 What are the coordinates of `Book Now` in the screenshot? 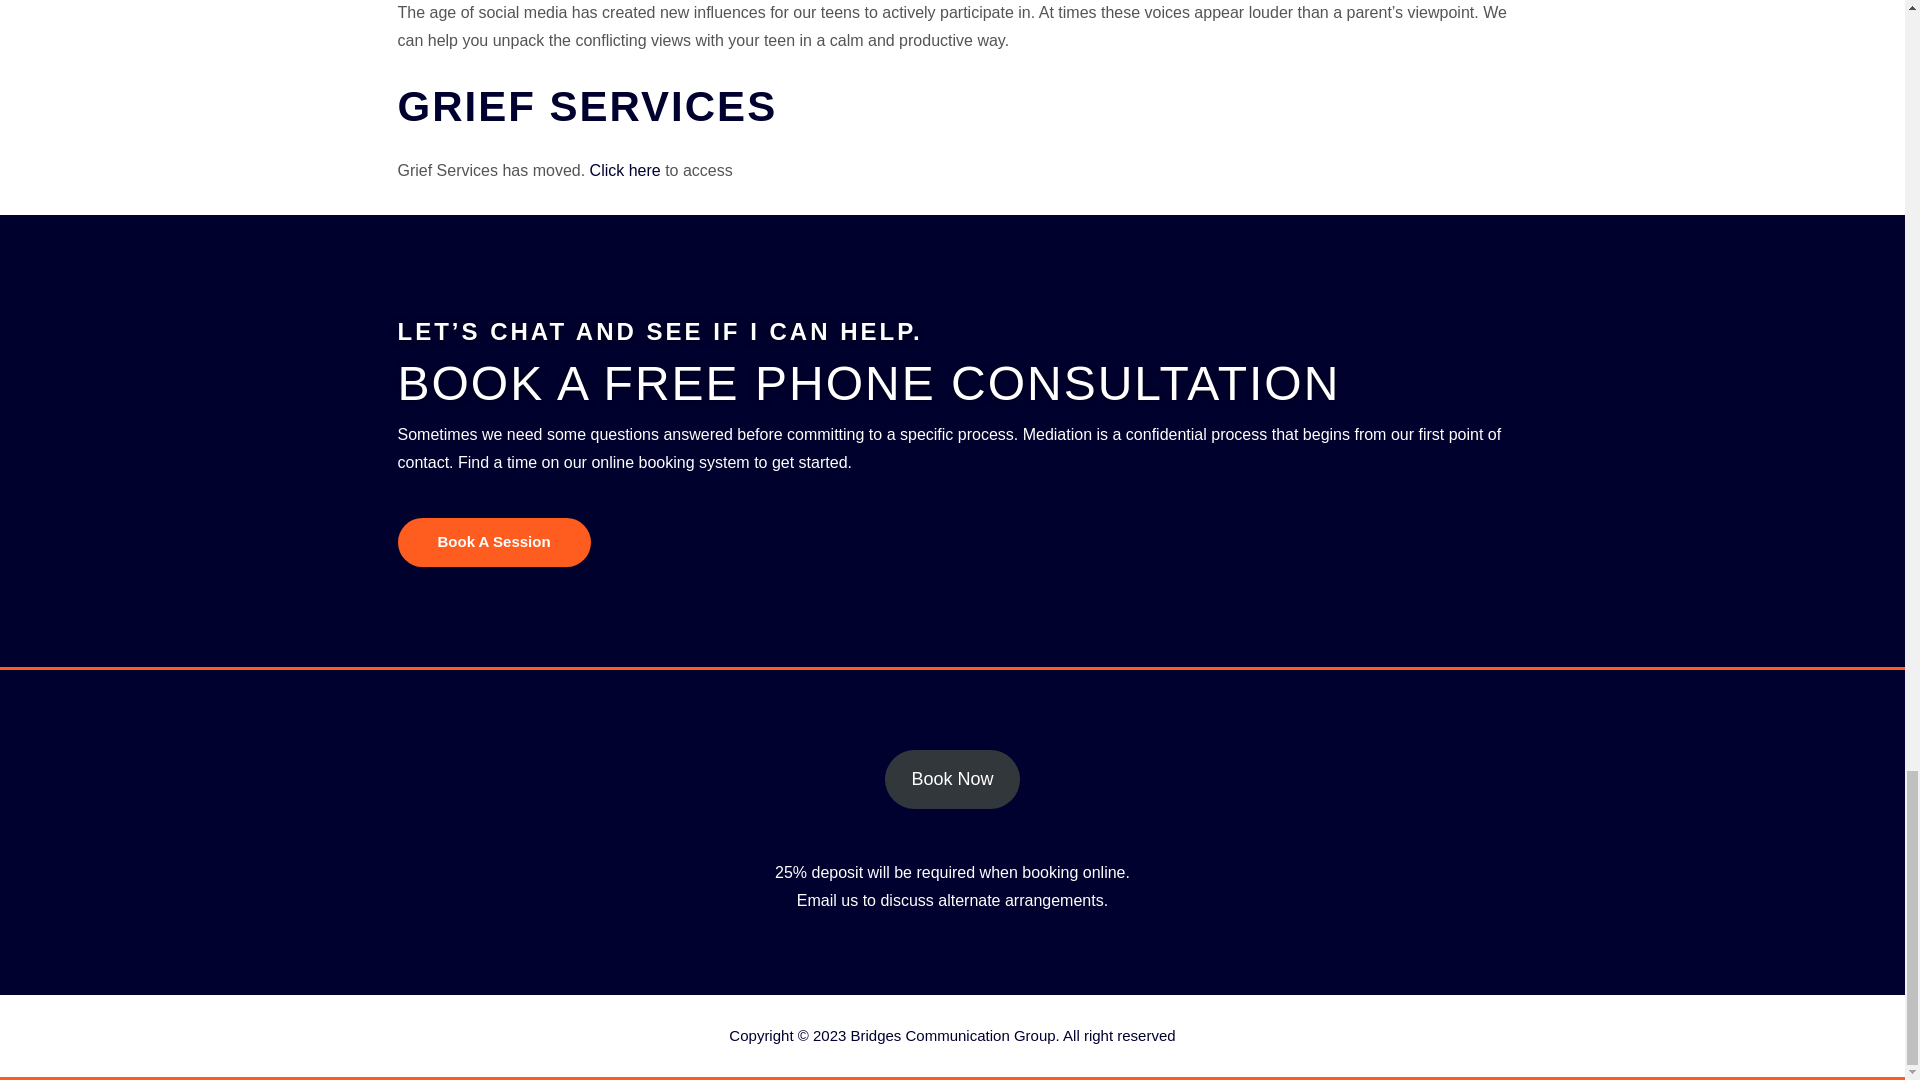 It's located at (952, 780).